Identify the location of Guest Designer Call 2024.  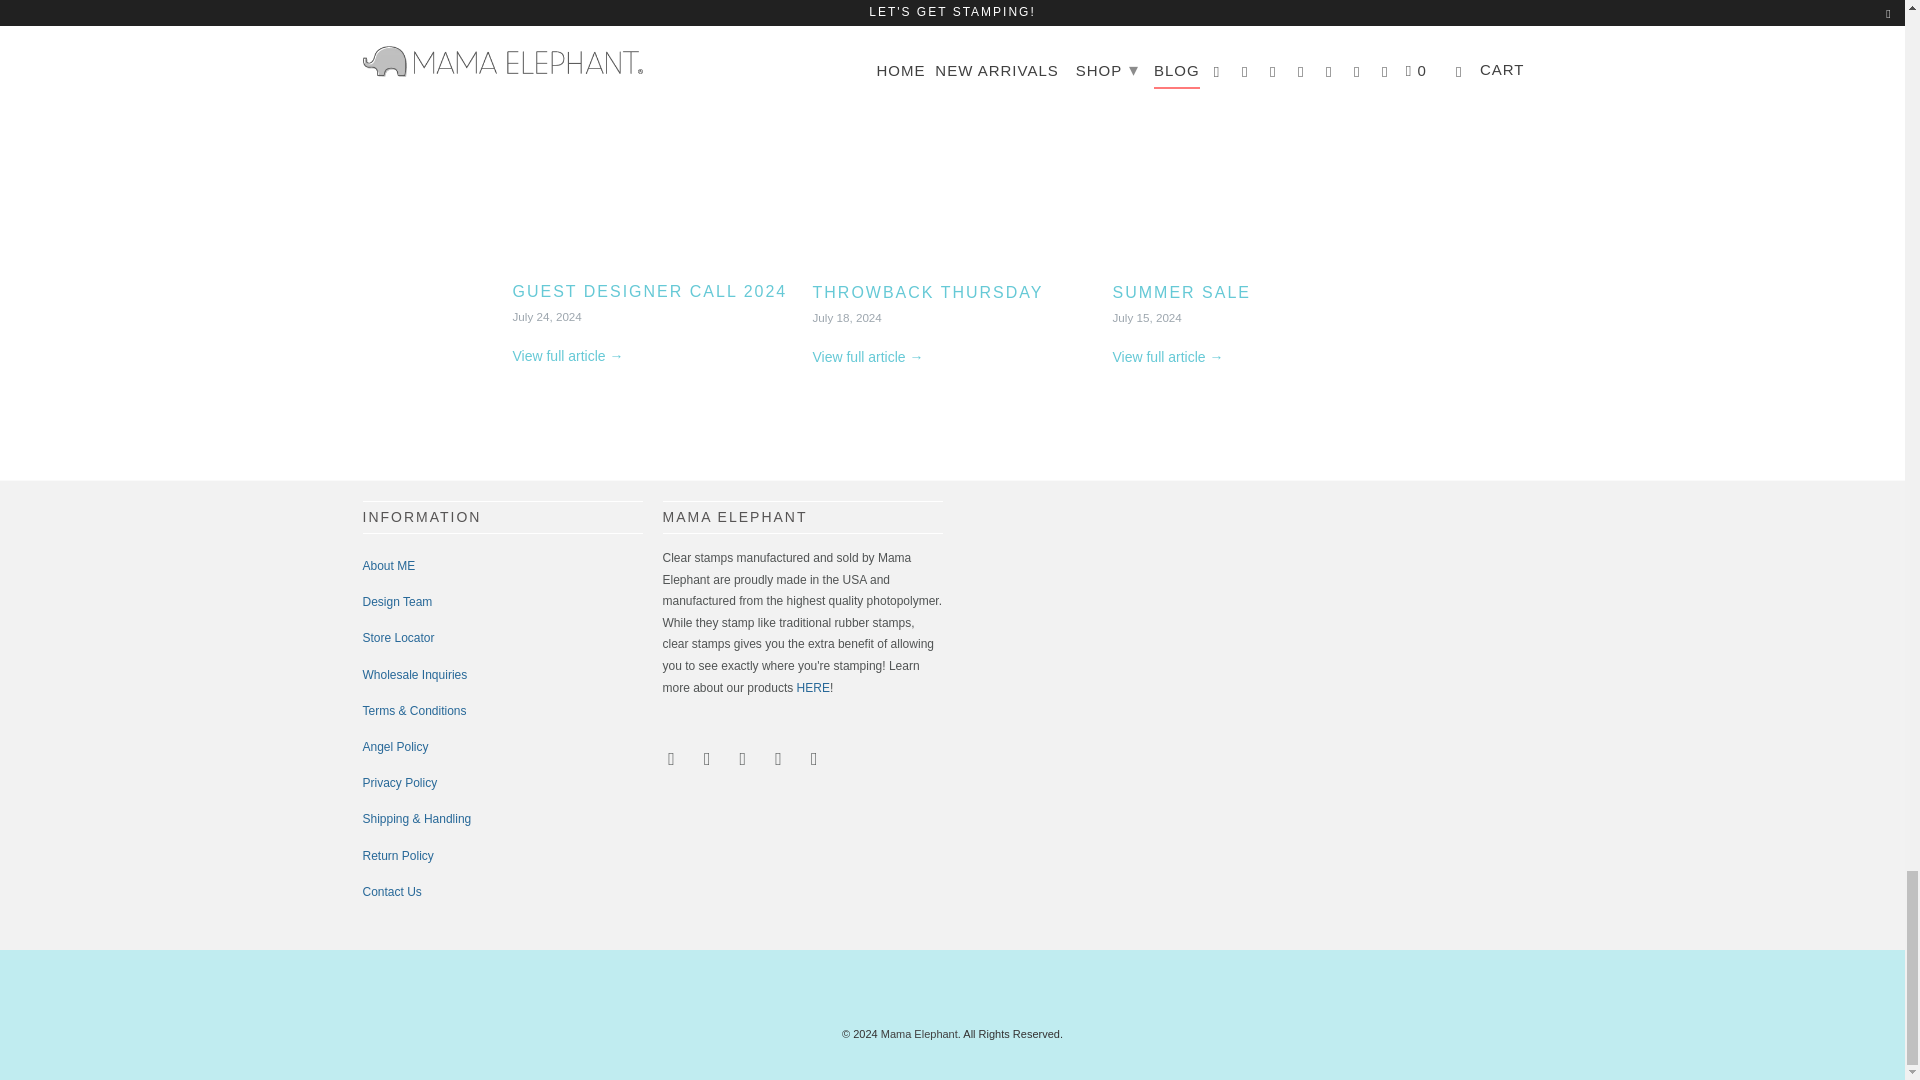
(650, 291).